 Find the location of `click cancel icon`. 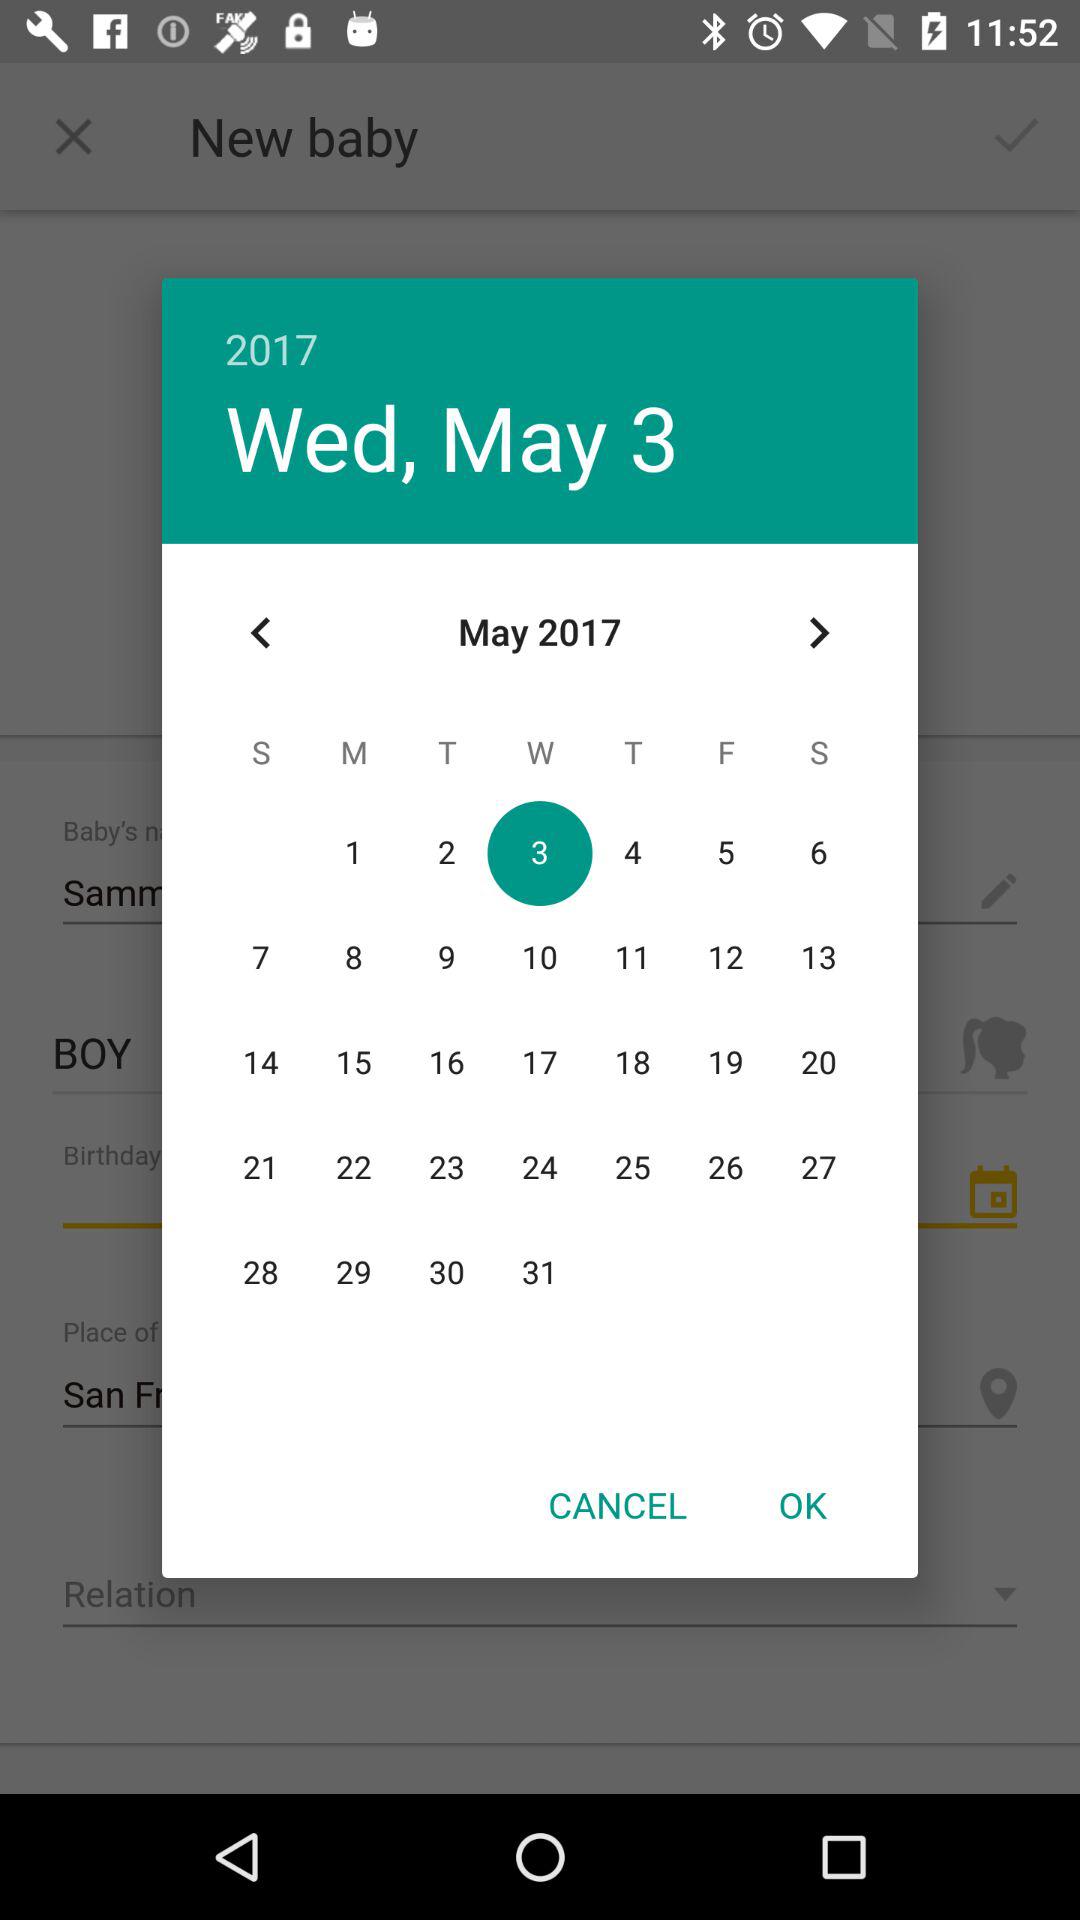

click cancel icon is located at coordinates (617, 1504).